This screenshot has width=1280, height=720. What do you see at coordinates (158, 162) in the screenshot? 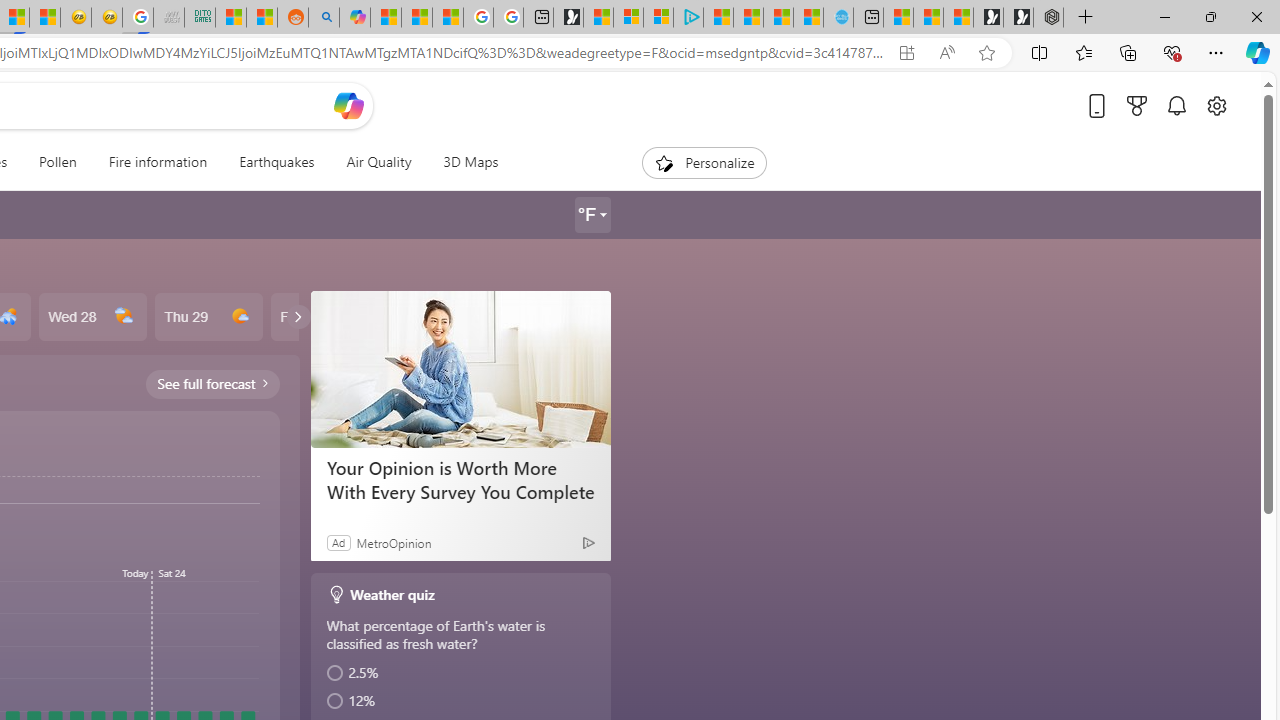
I see `Fire information` at bounding box center [158, 162].